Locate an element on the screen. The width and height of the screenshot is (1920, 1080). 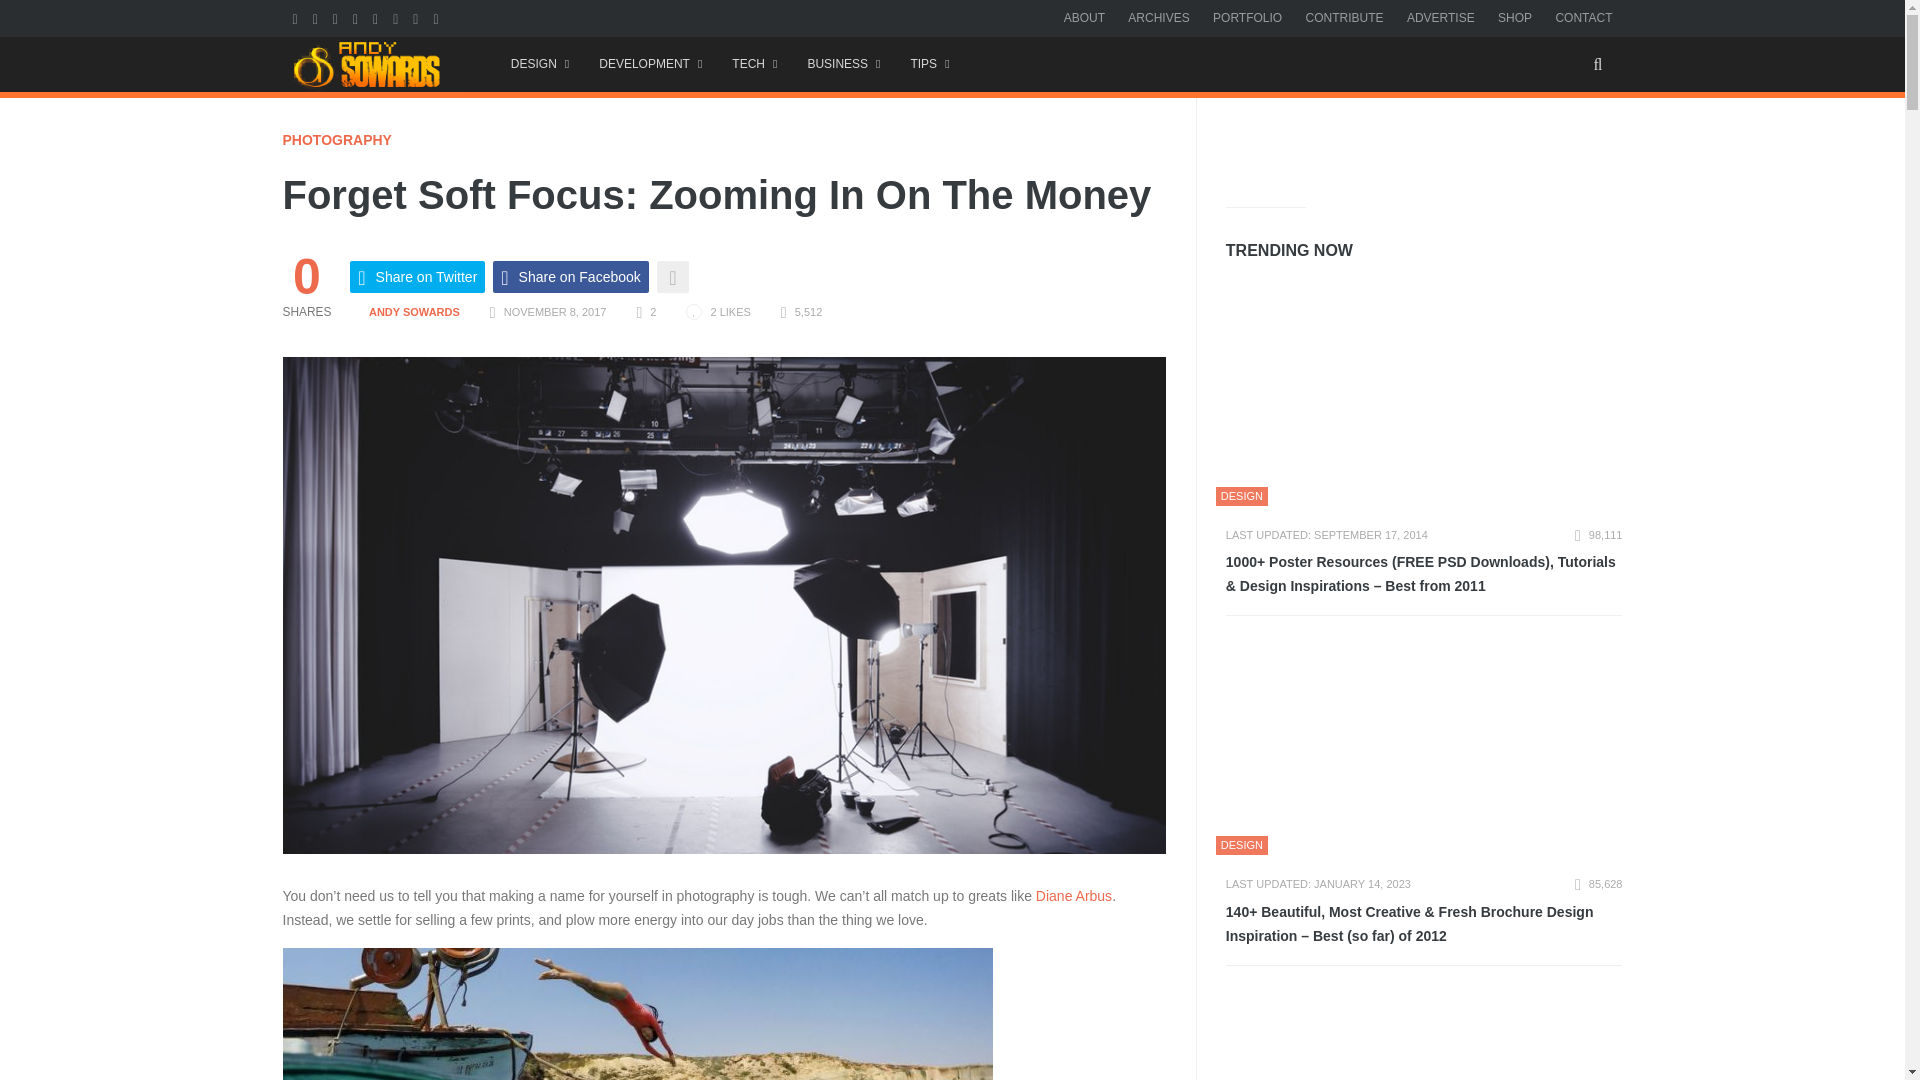
ARCHIVES is located at coordinates (1158, 17).